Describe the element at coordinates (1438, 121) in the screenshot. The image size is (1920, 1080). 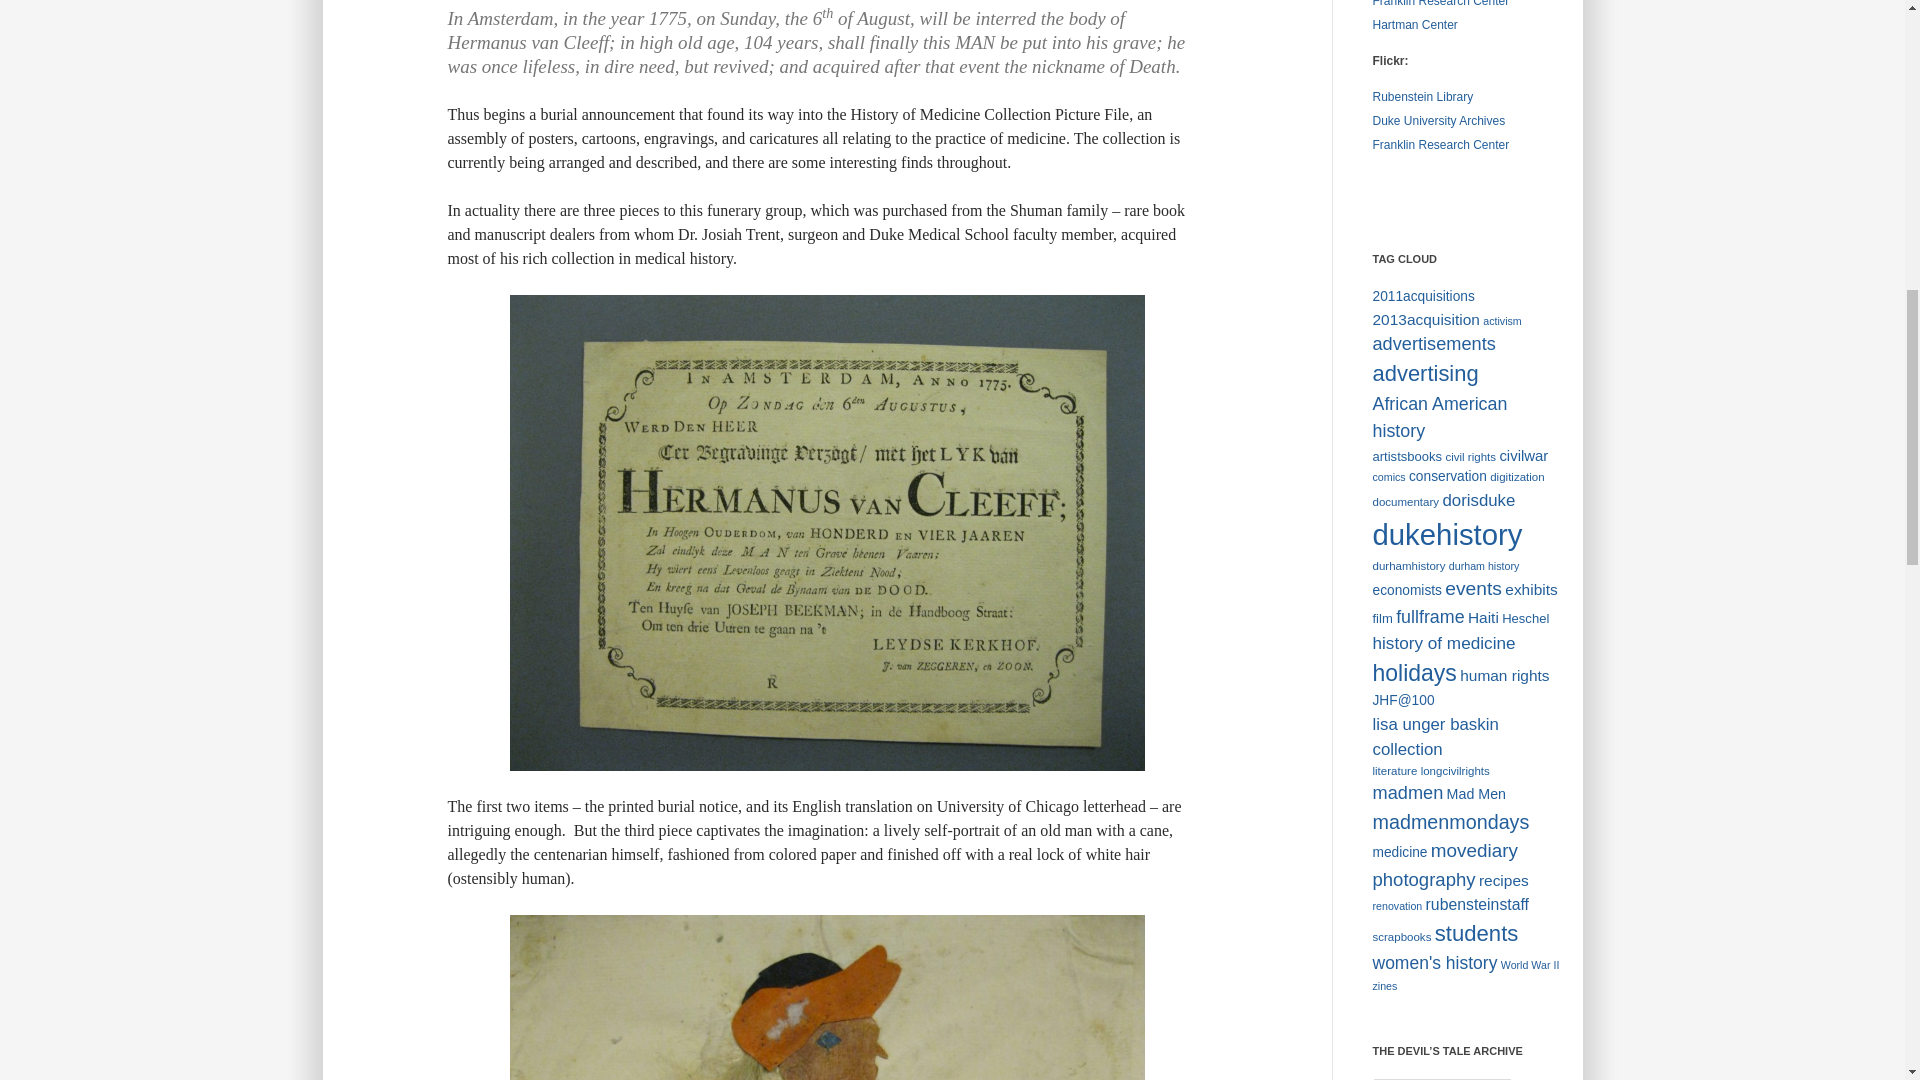
I see `Duke University Archives` at that location.